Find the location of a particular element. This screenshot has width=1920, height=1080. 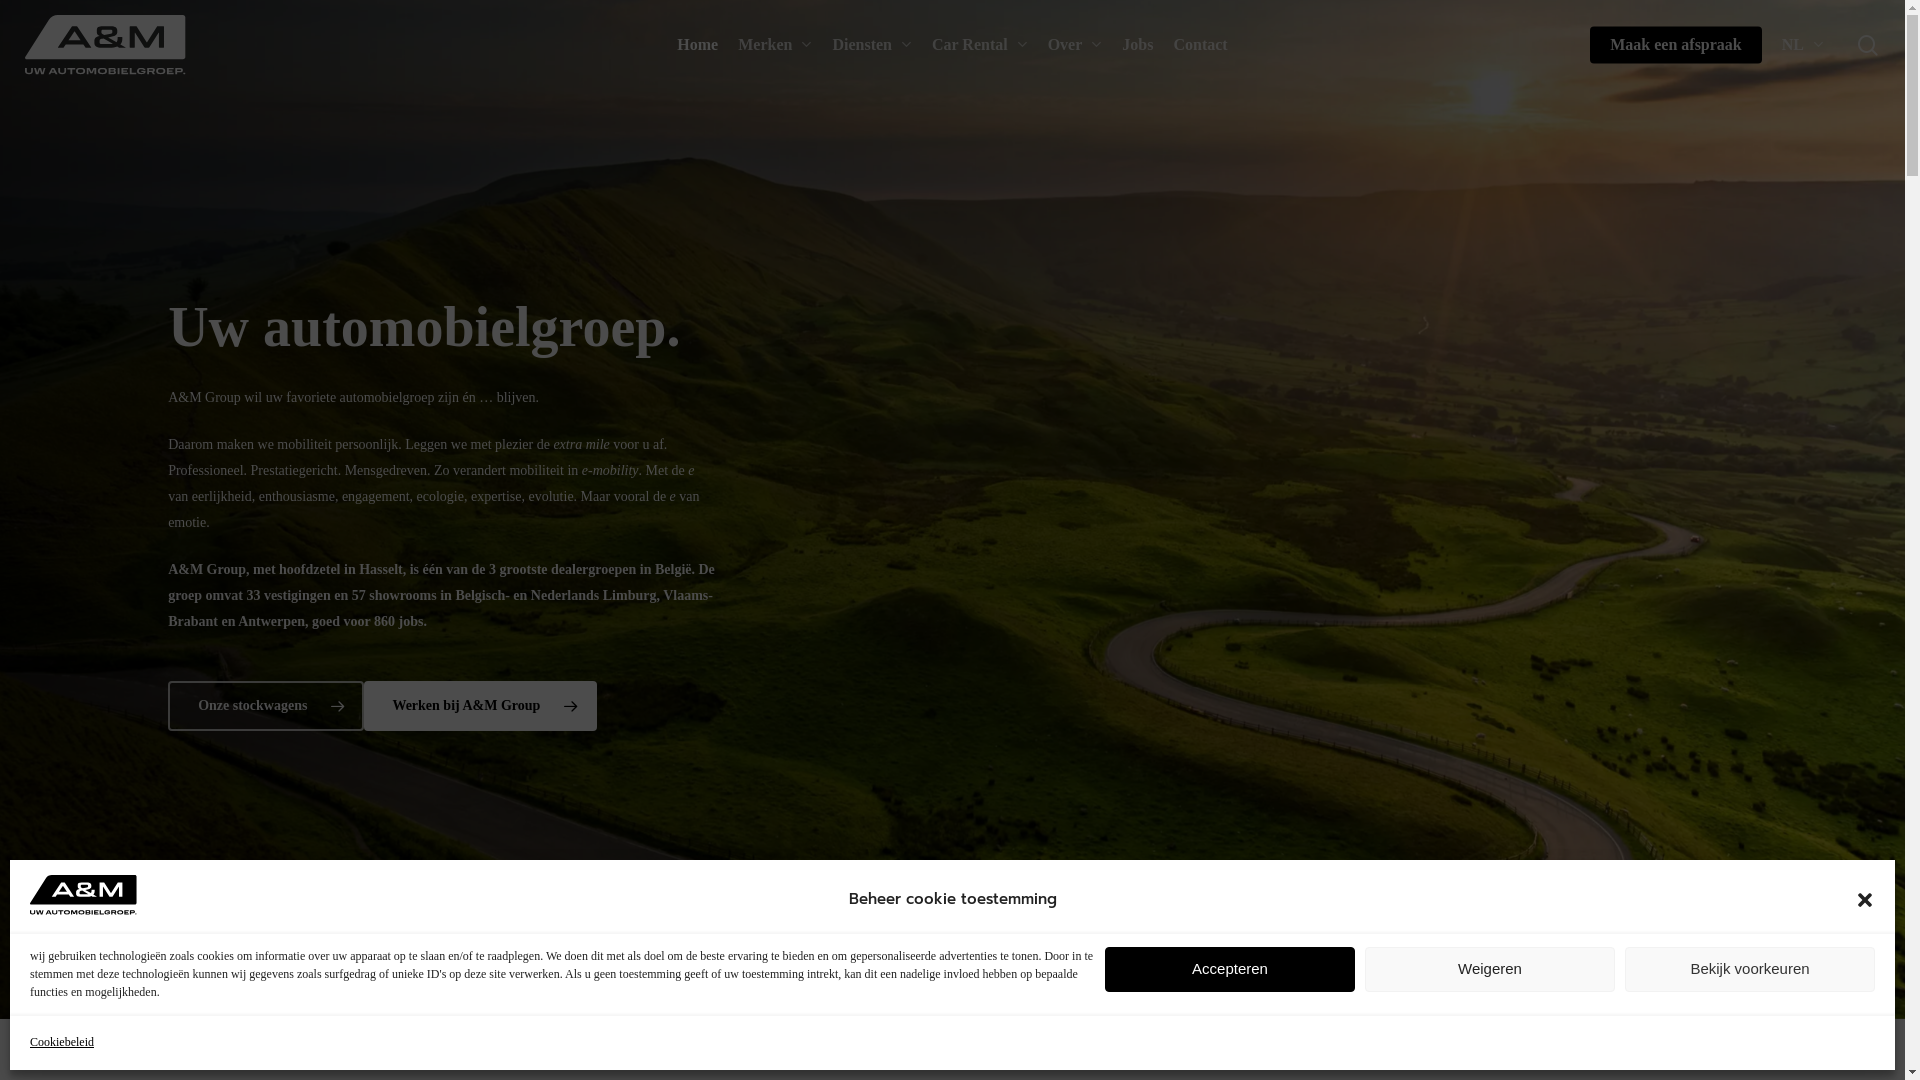

Car Rental is located at coordinates (980, 45).